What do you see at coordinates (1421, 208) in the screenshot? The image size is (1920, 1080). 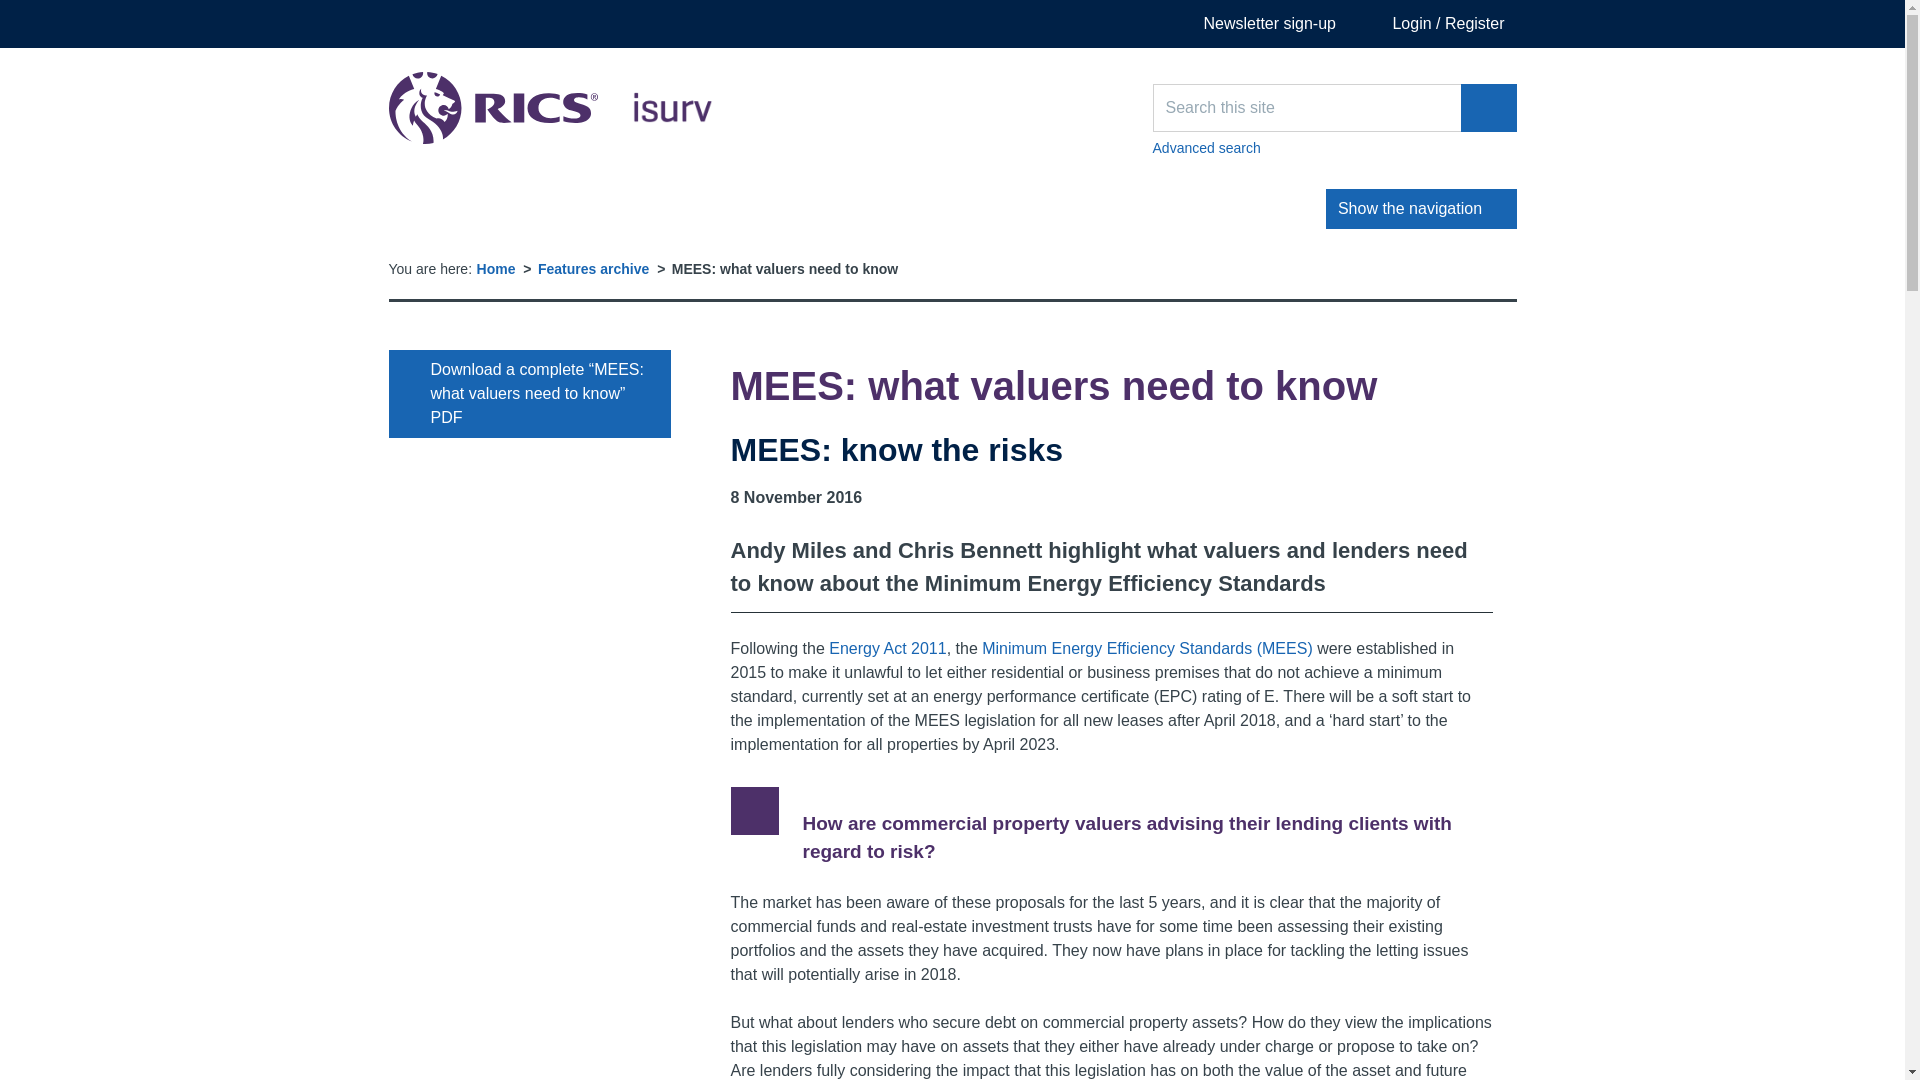 I see `Show the navigation` at bounding box center [1421, 208].